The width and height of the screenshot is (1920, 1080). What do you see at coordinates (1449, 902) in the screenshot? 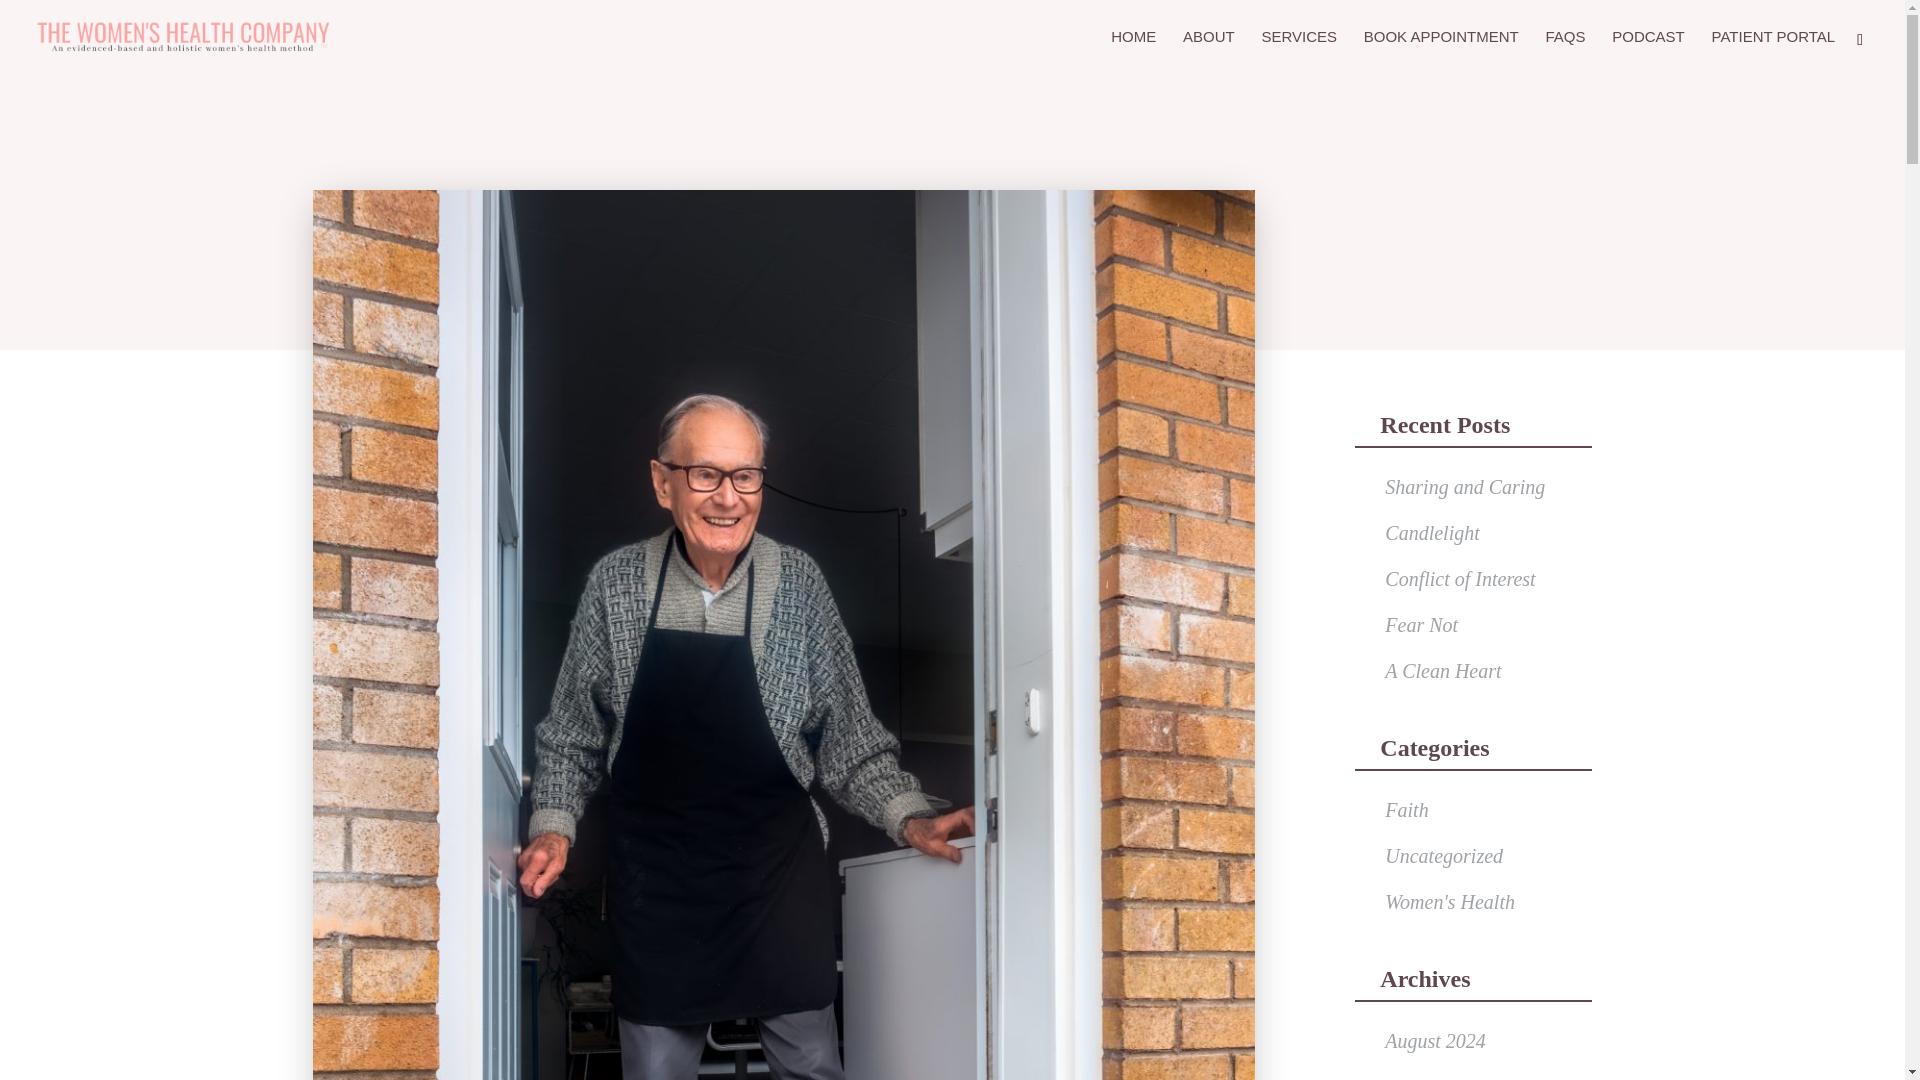
I see `Women's Health` at bounding box center [1449, 902].